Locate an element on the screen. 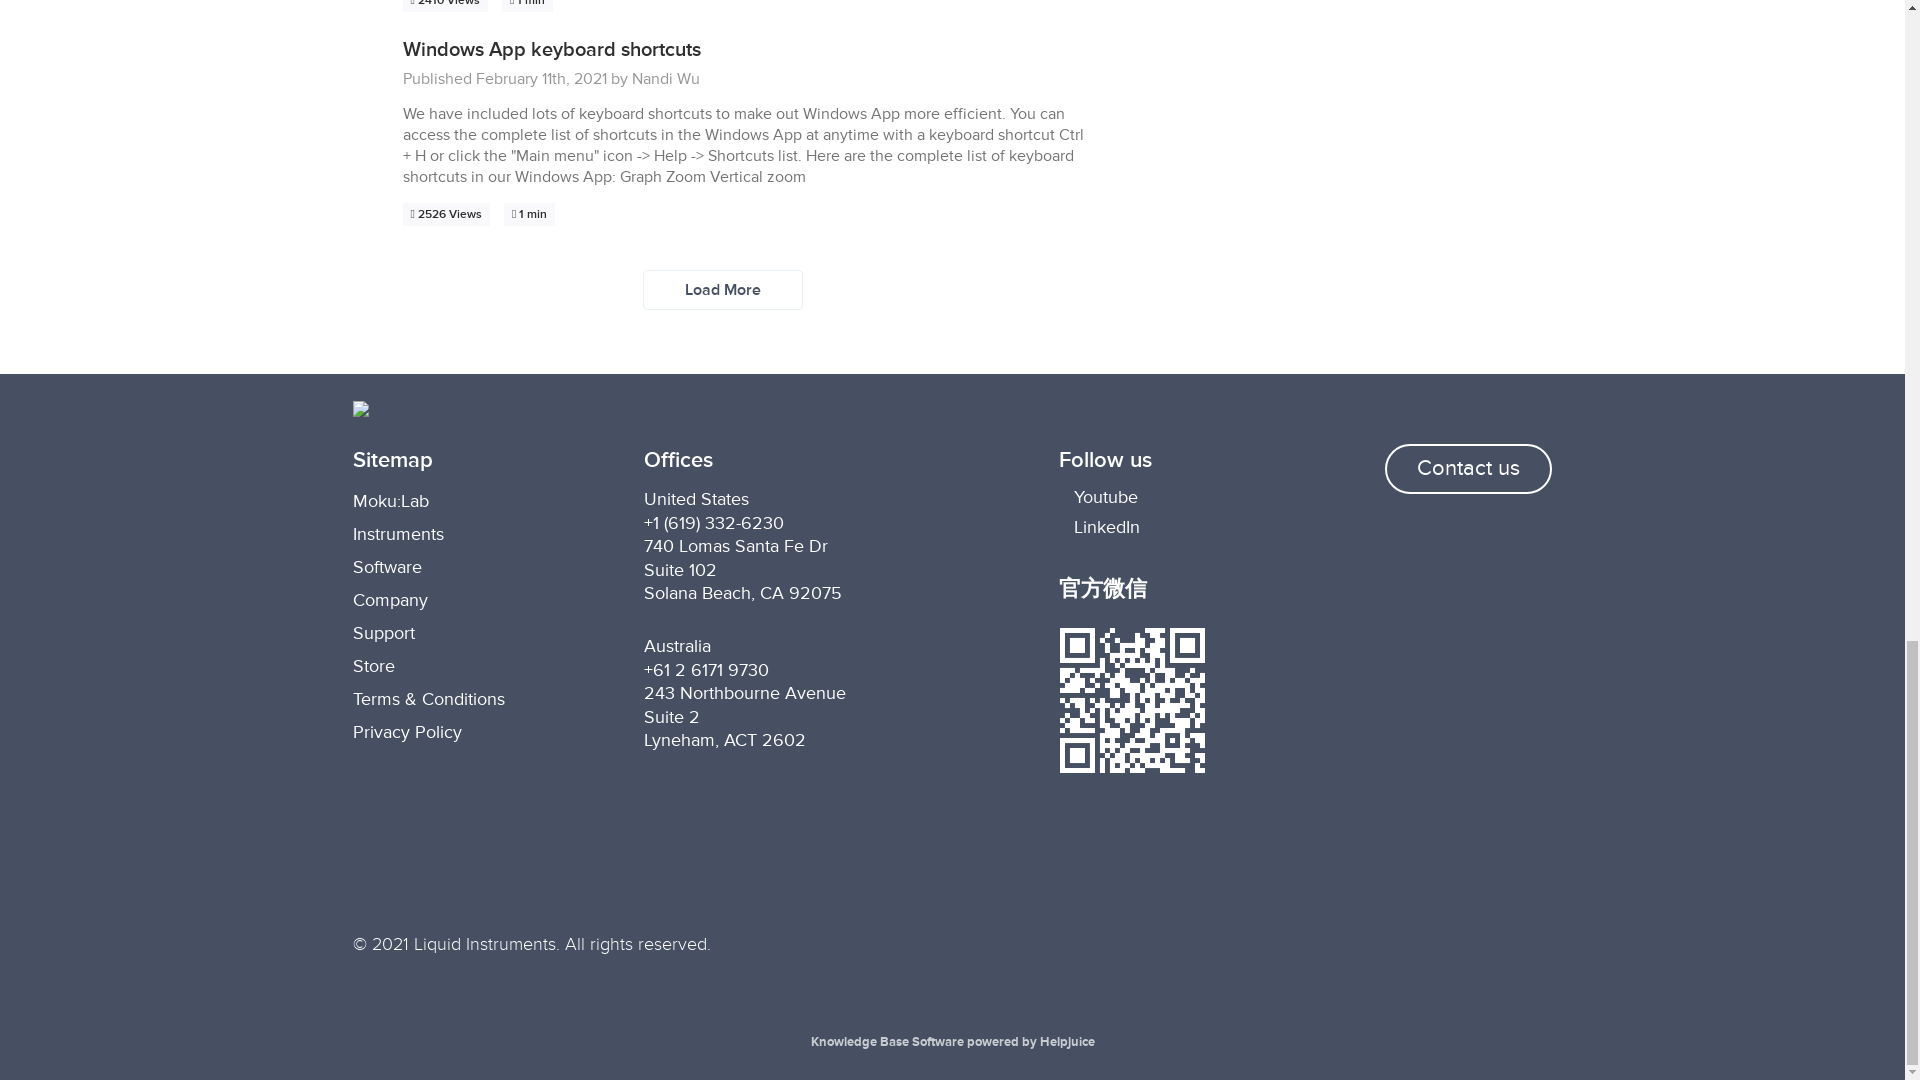 The width and height of the screenshot is (1920, 1080). Moku:Lab is located at coordinates (390, 500).